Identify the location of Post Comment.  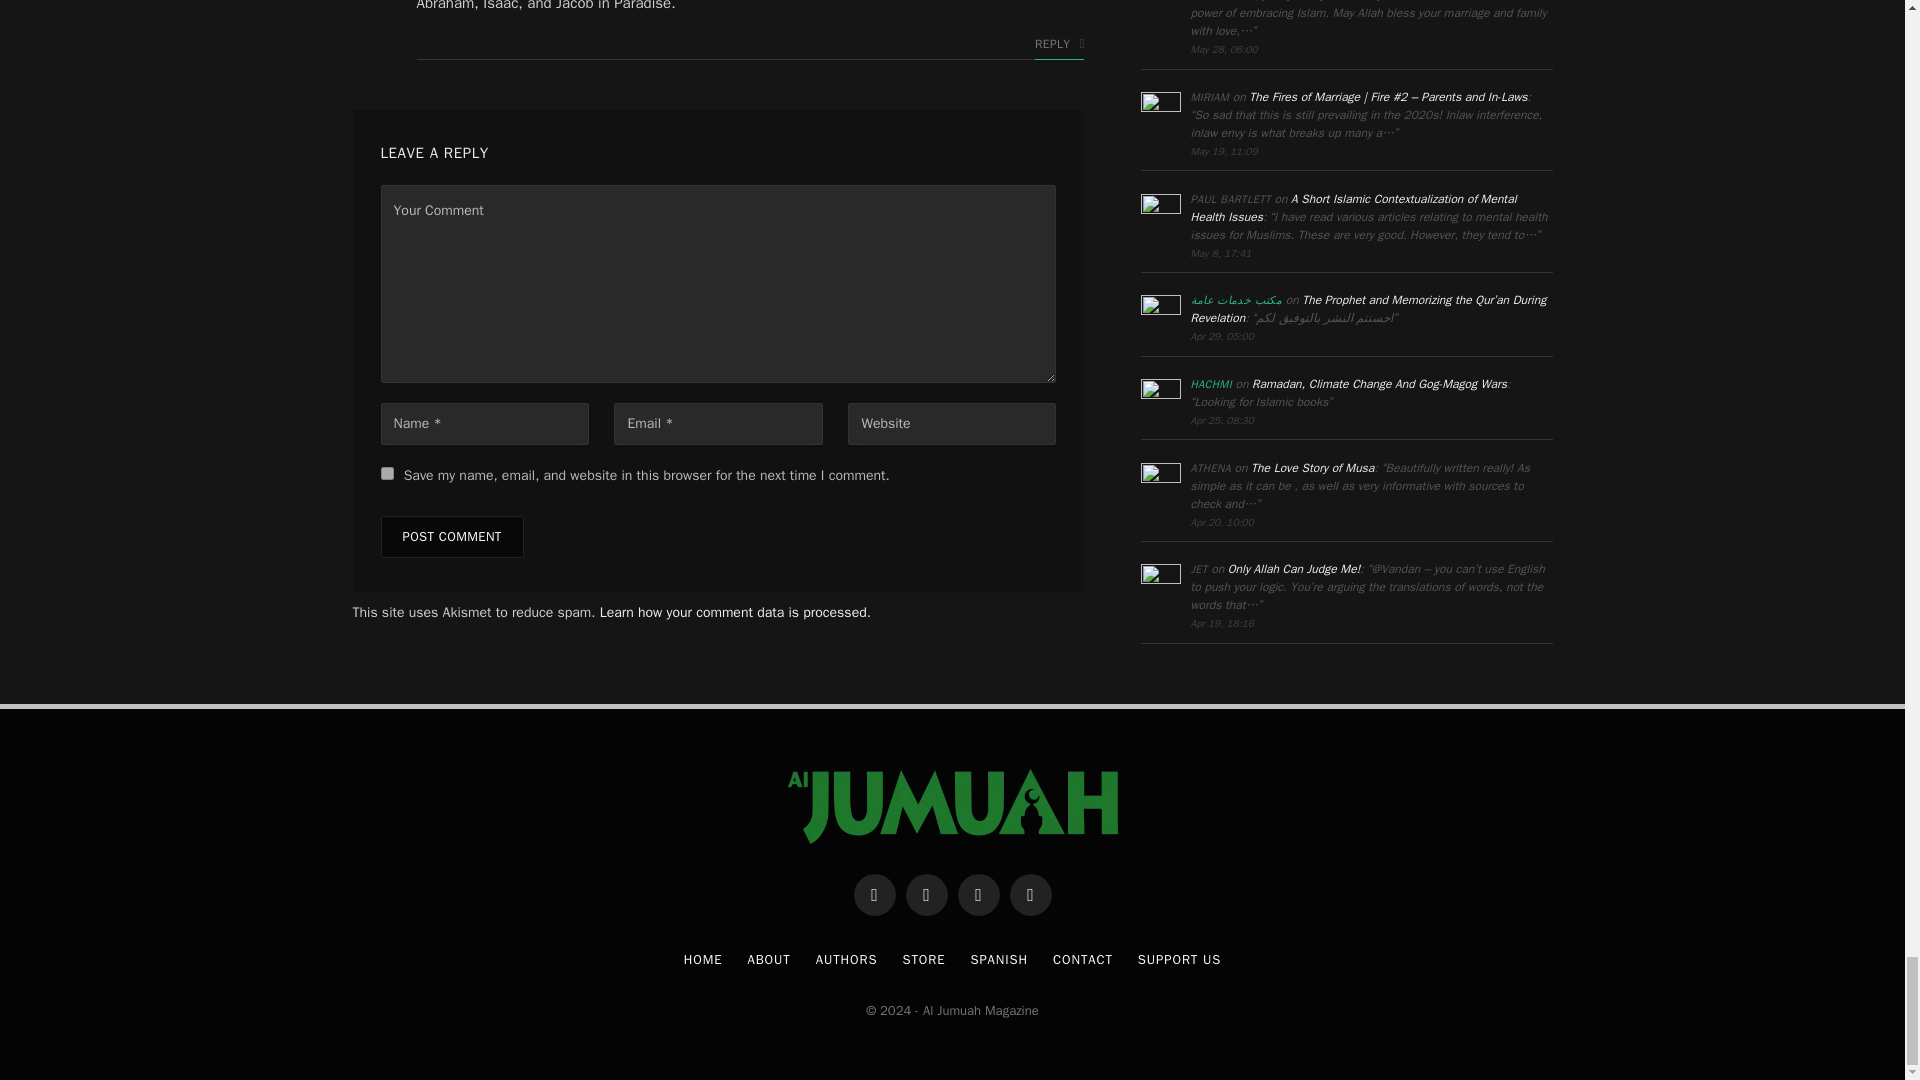
(451, 537).